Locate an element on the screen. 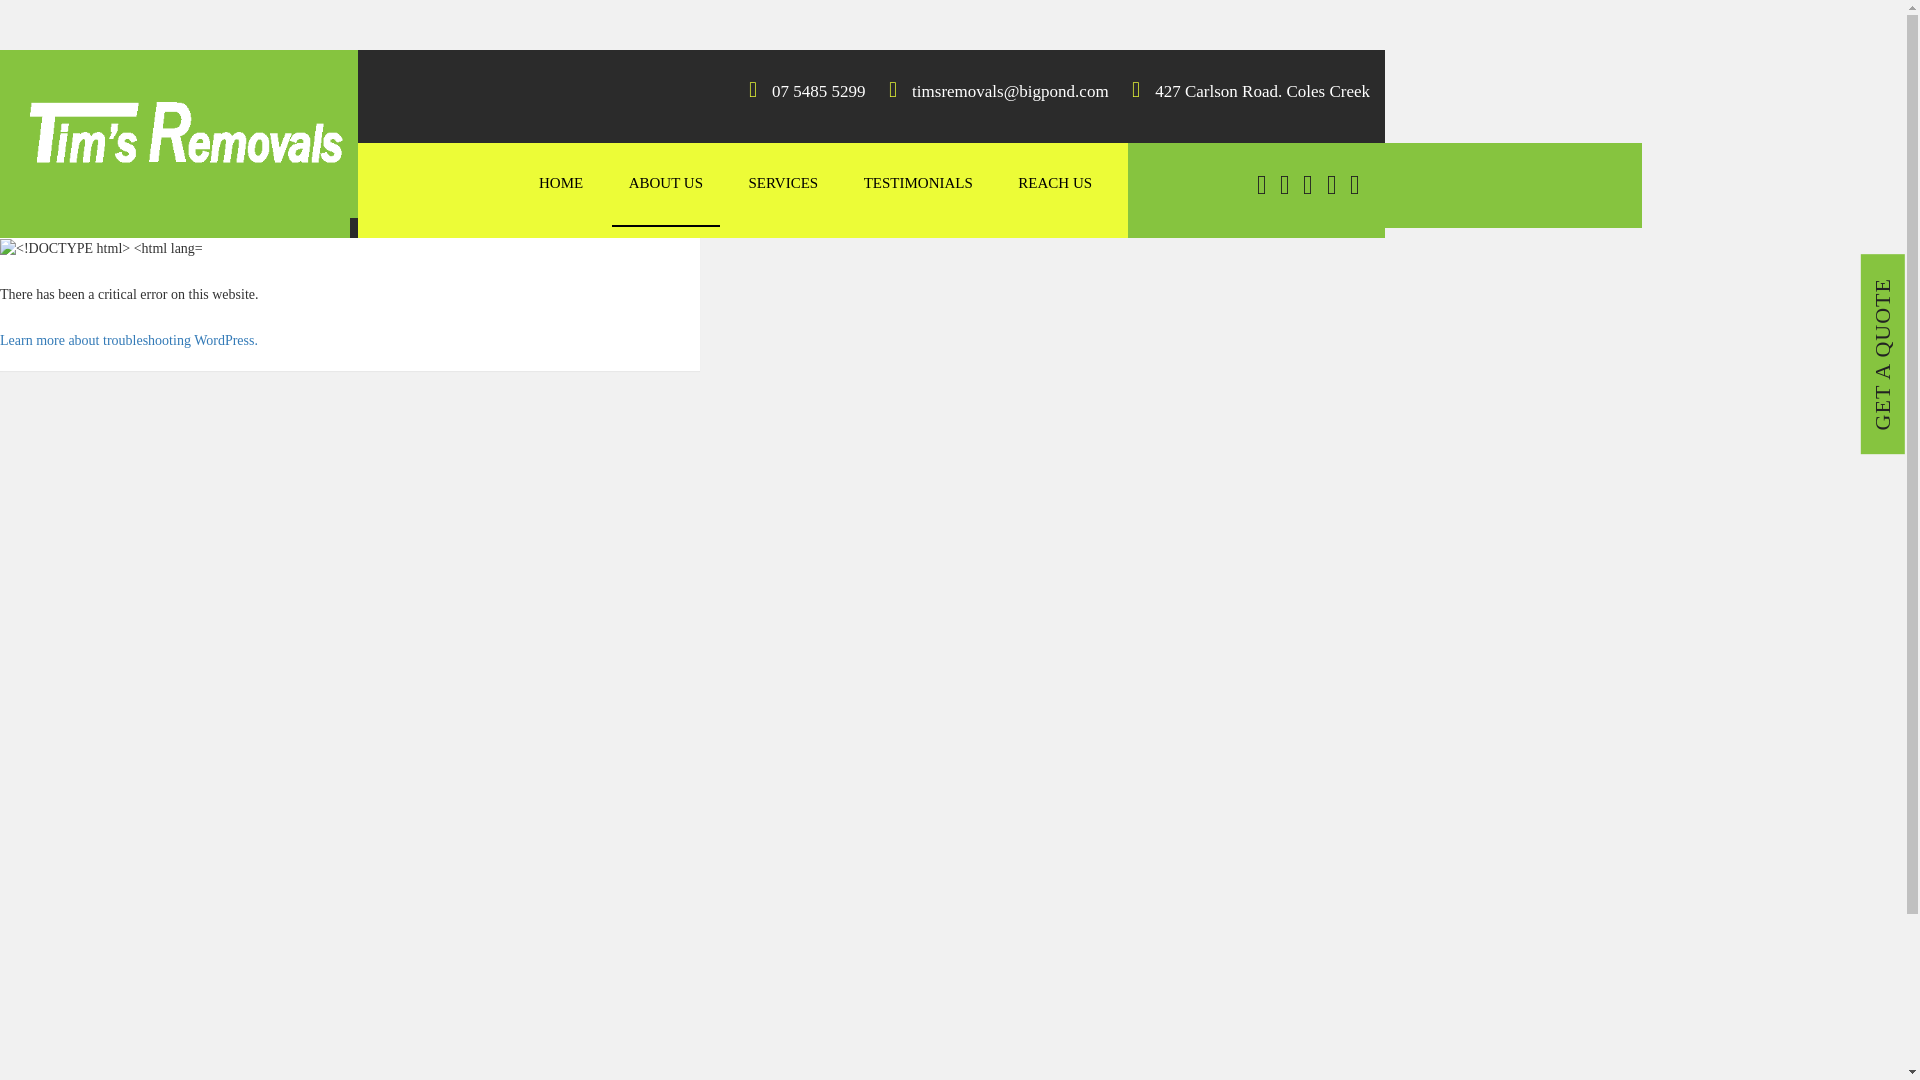 Image resolution: width=1920 pixels, height=1080 pixels. TESTIMONIALS is located at coordinates (918, 184).